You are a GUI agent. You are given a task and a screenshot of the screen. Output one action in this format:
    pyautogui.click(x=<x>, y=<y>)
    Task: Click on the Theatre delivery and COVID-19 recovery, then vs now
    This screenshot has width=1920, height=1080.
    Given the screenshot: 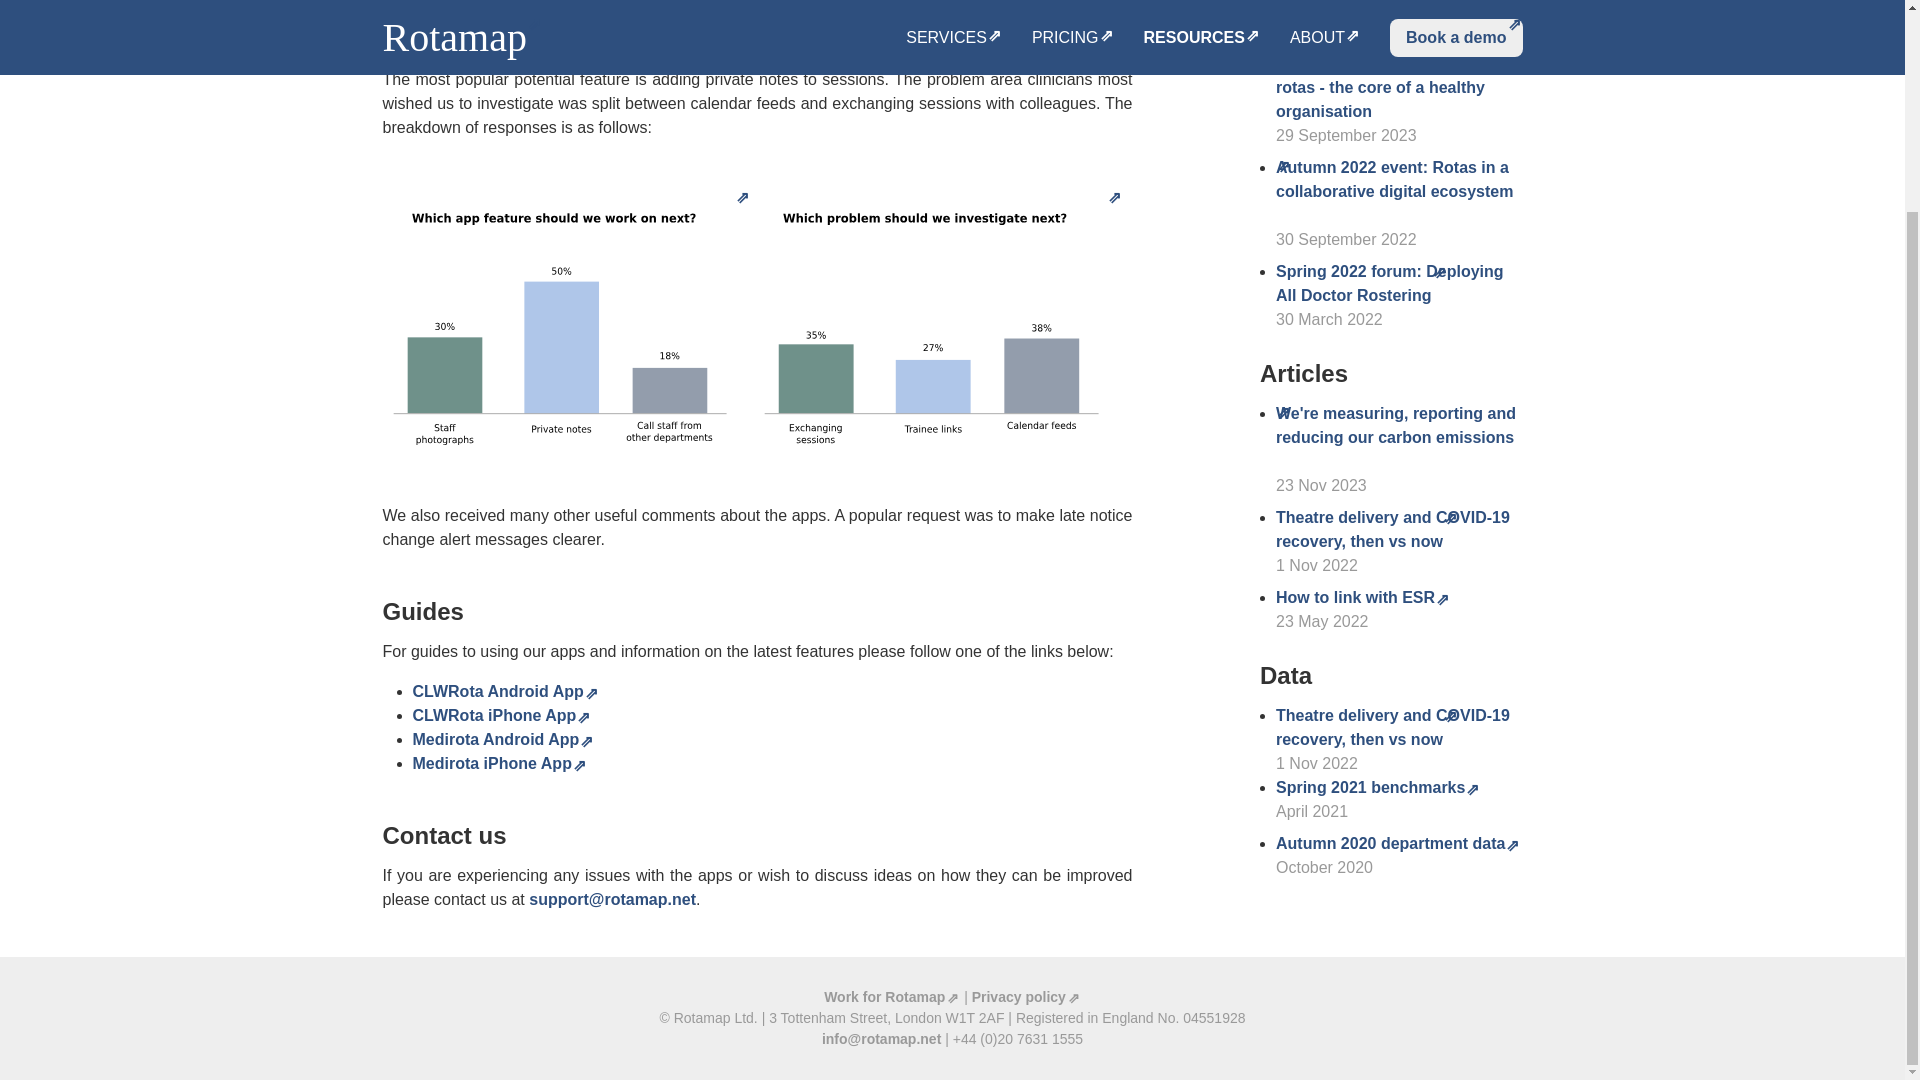 What is the action you would take?
    pyautogui.click(x=1392, y=728)
    